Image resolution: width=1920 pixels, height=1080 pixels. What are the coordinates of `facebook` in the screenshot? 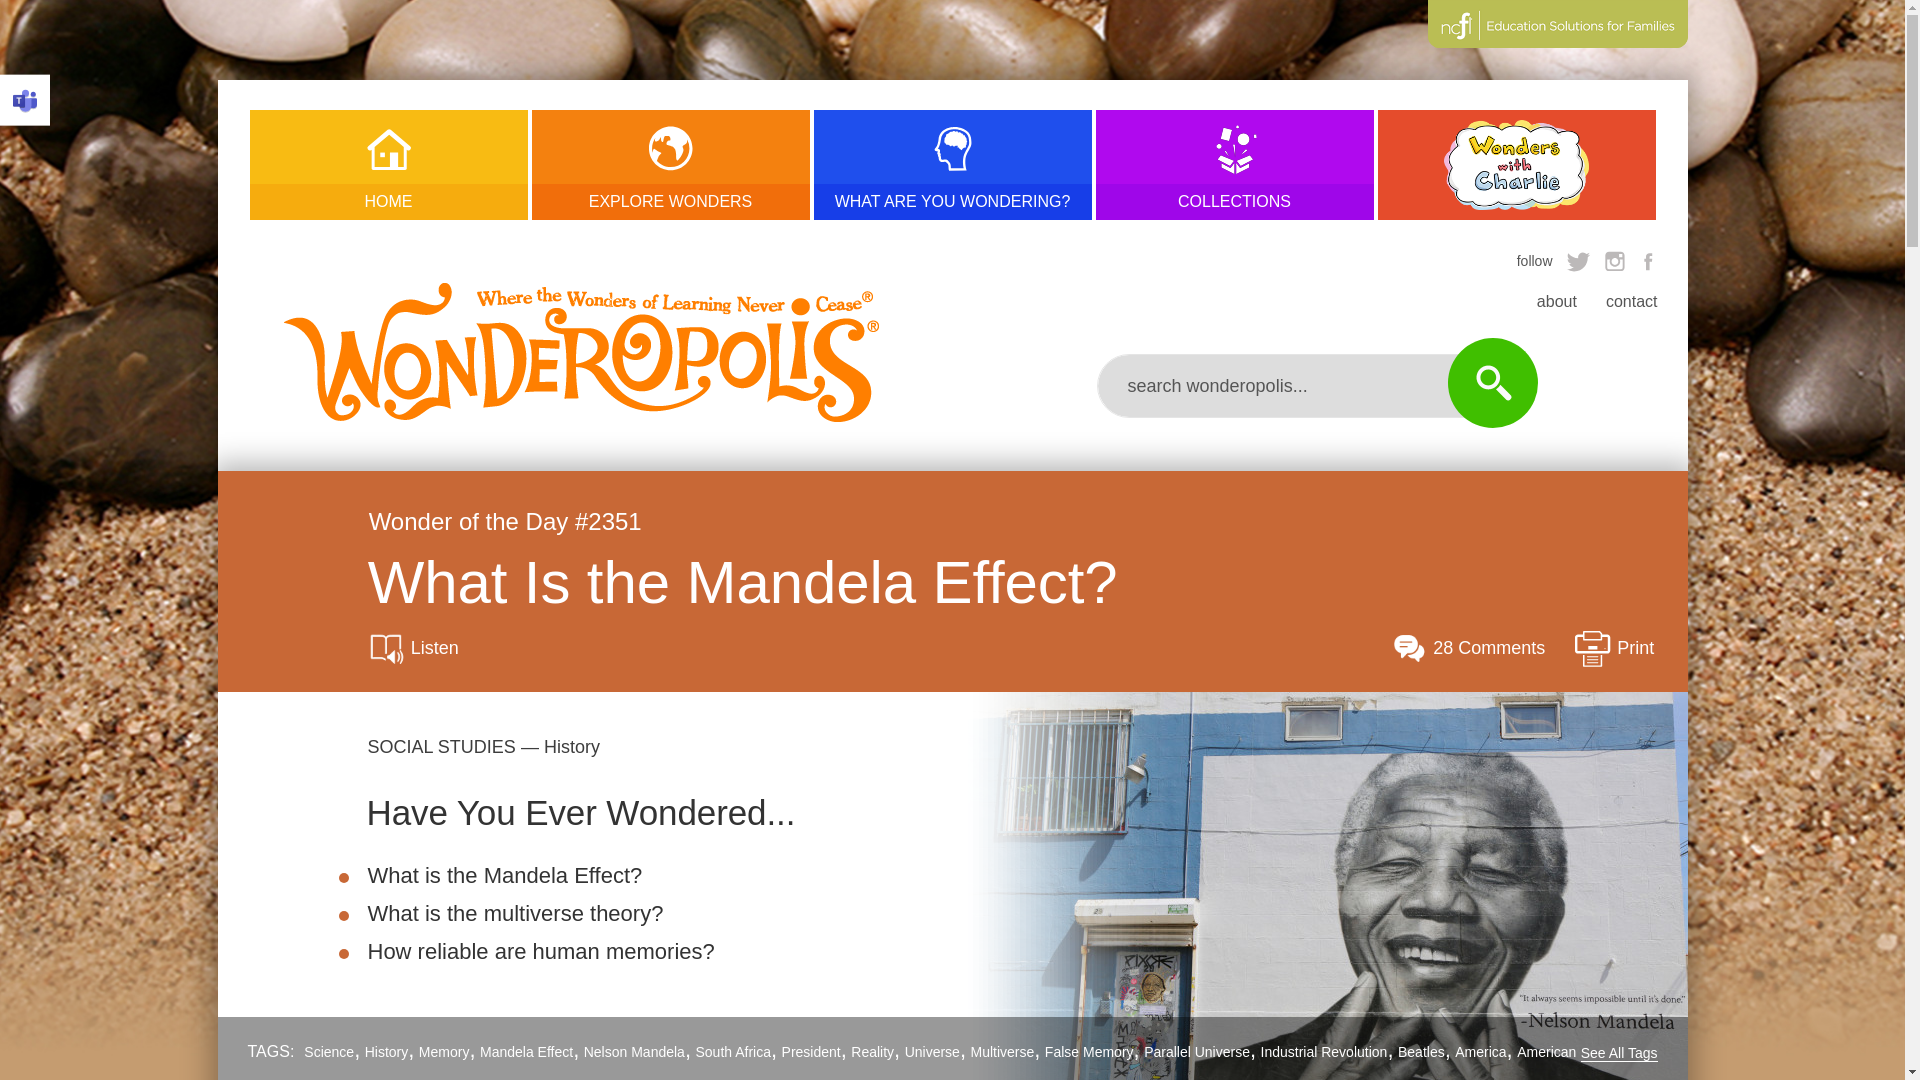 It's located at (1648, 260).